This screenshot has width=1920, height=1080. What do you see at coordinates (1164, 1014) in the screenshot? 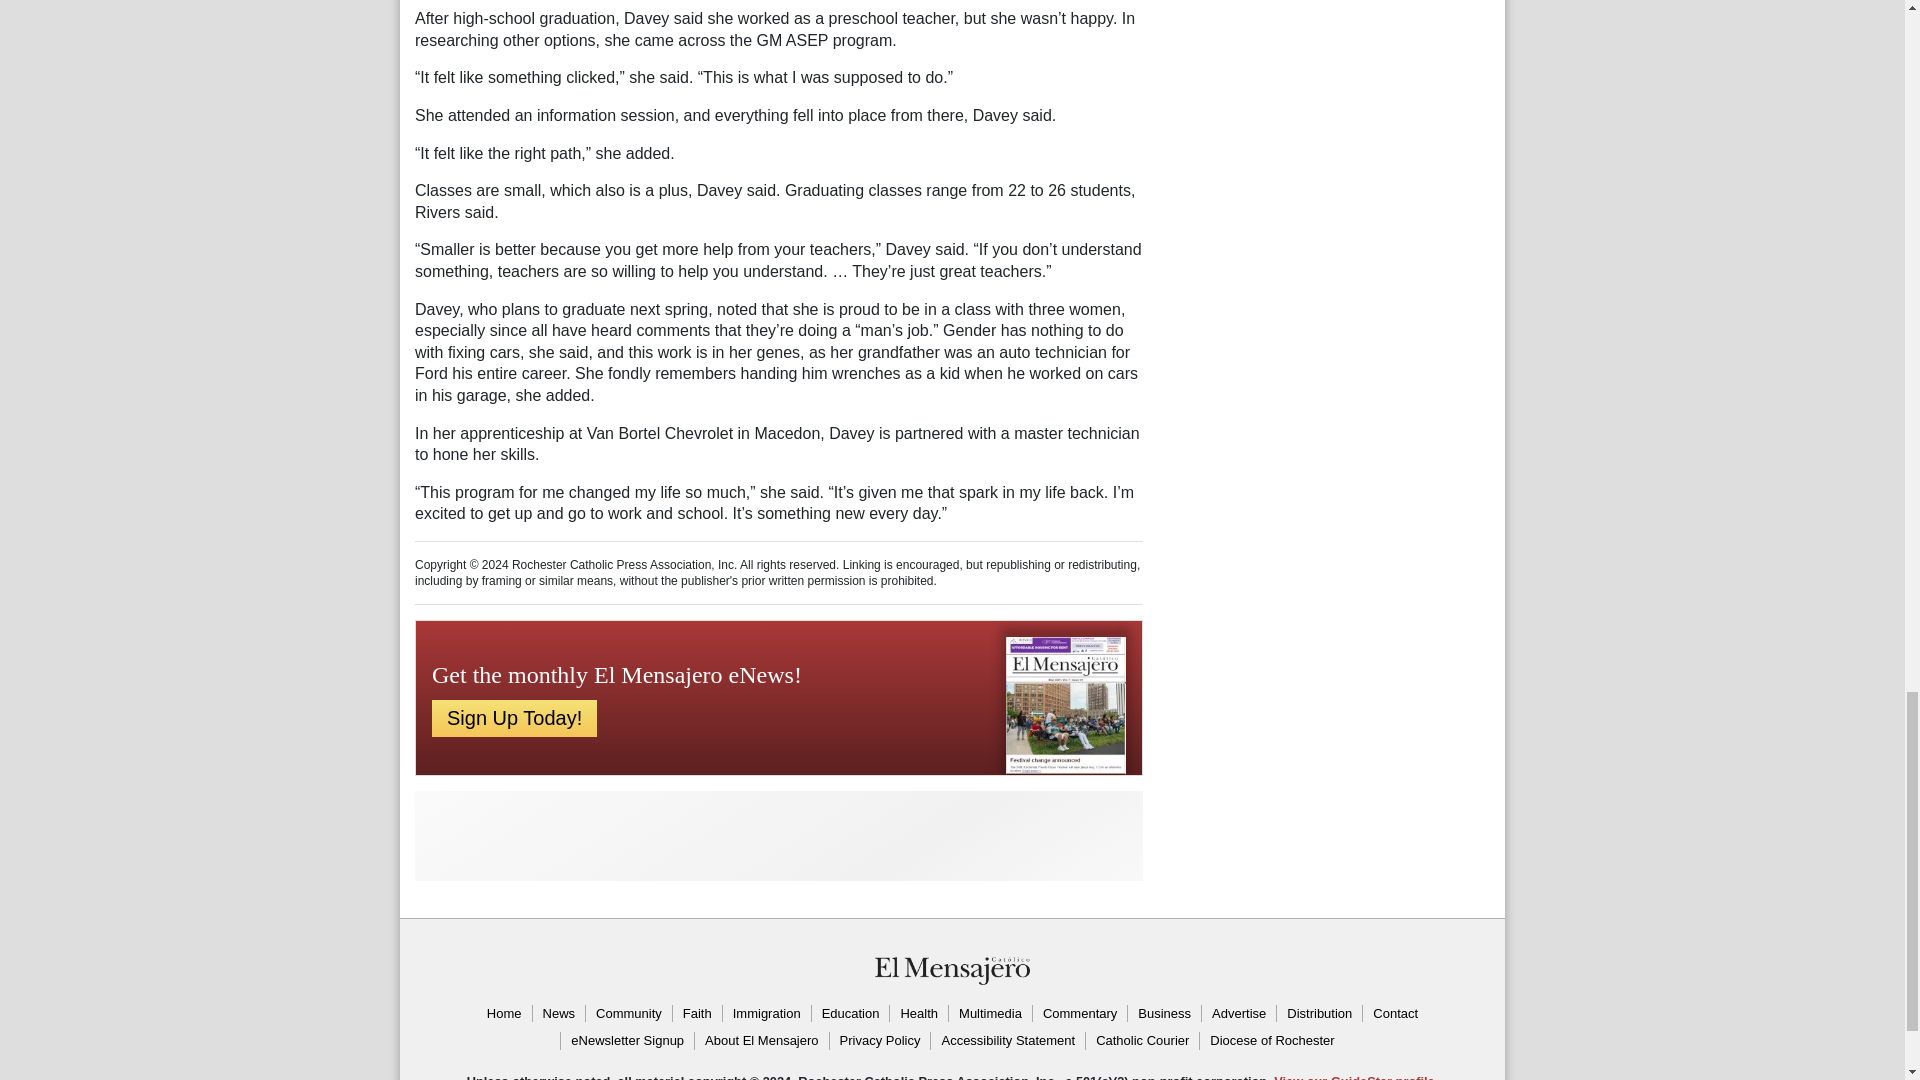
I see `Business` at bounding box center [1164, 1014].